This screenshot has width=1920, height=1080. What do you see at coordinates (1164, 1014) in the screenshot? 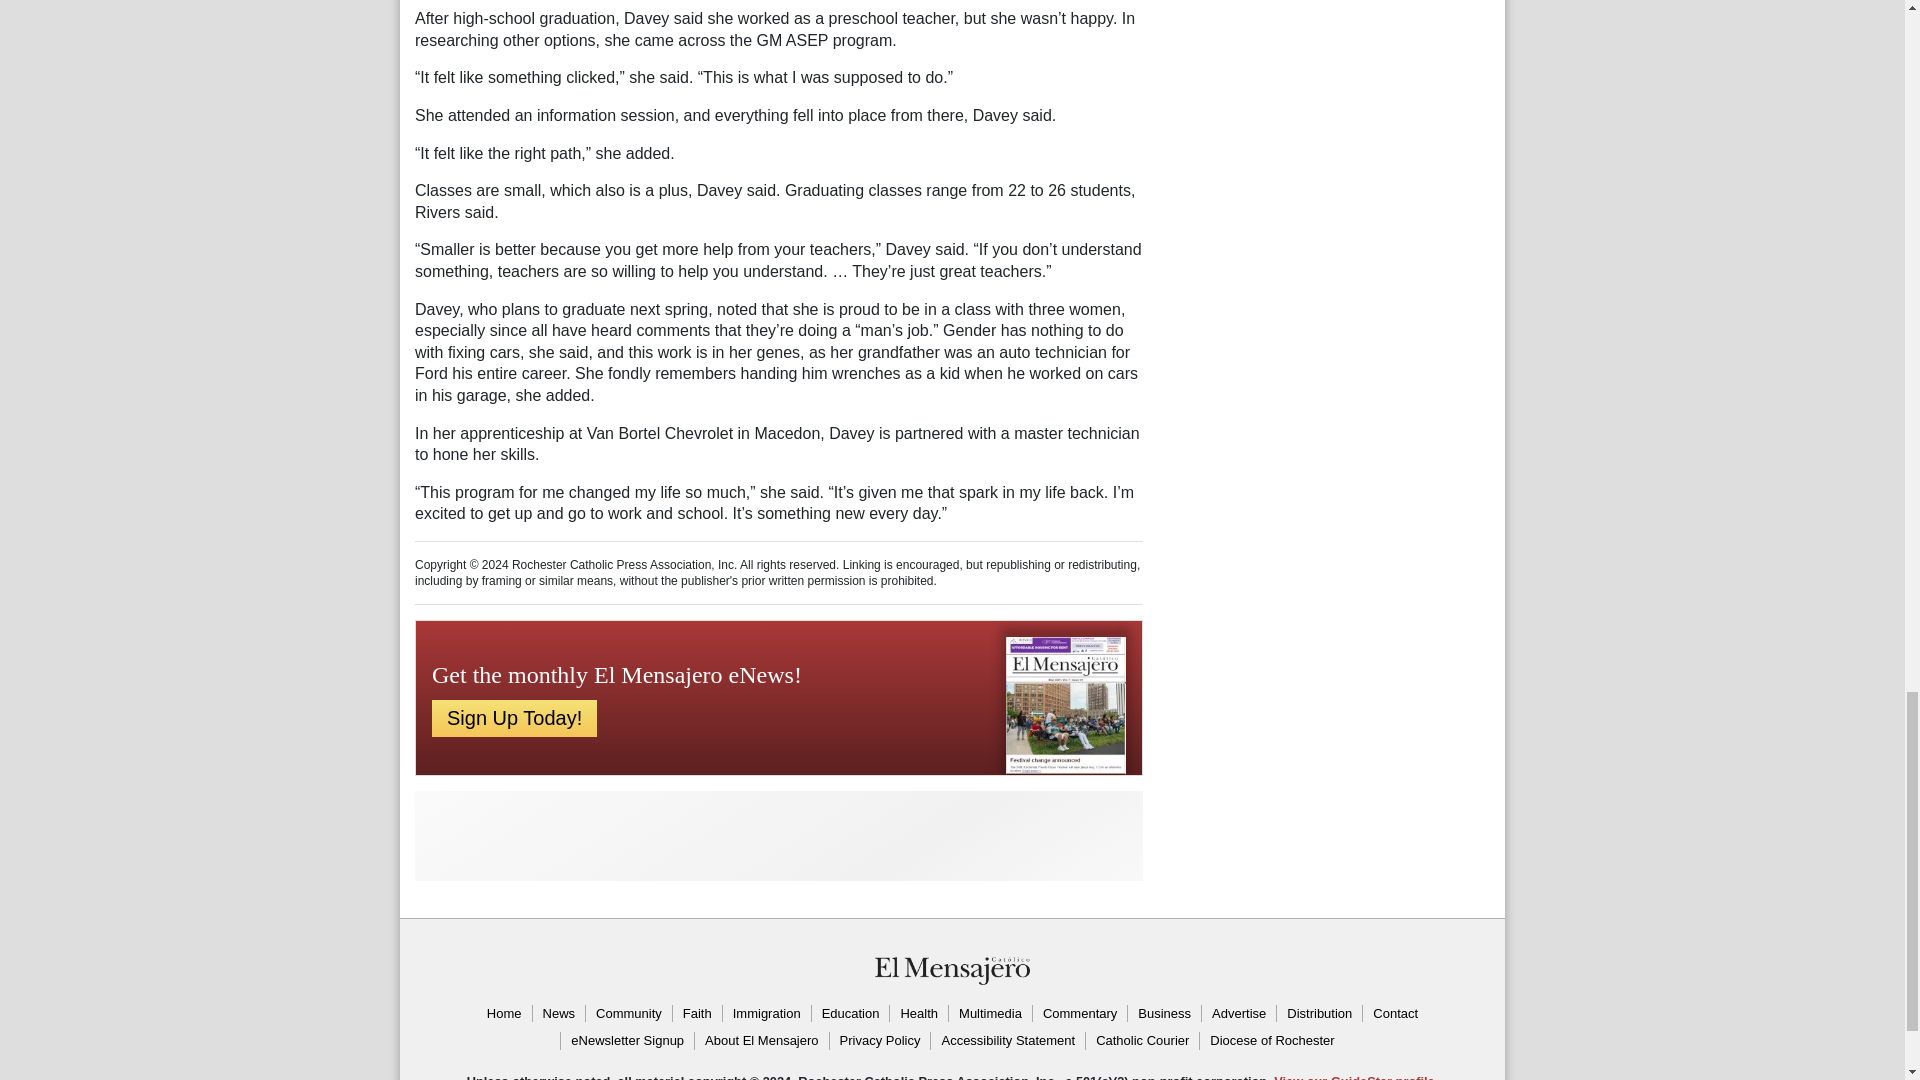
I see `Business` at bounding box center [1164, 1014].